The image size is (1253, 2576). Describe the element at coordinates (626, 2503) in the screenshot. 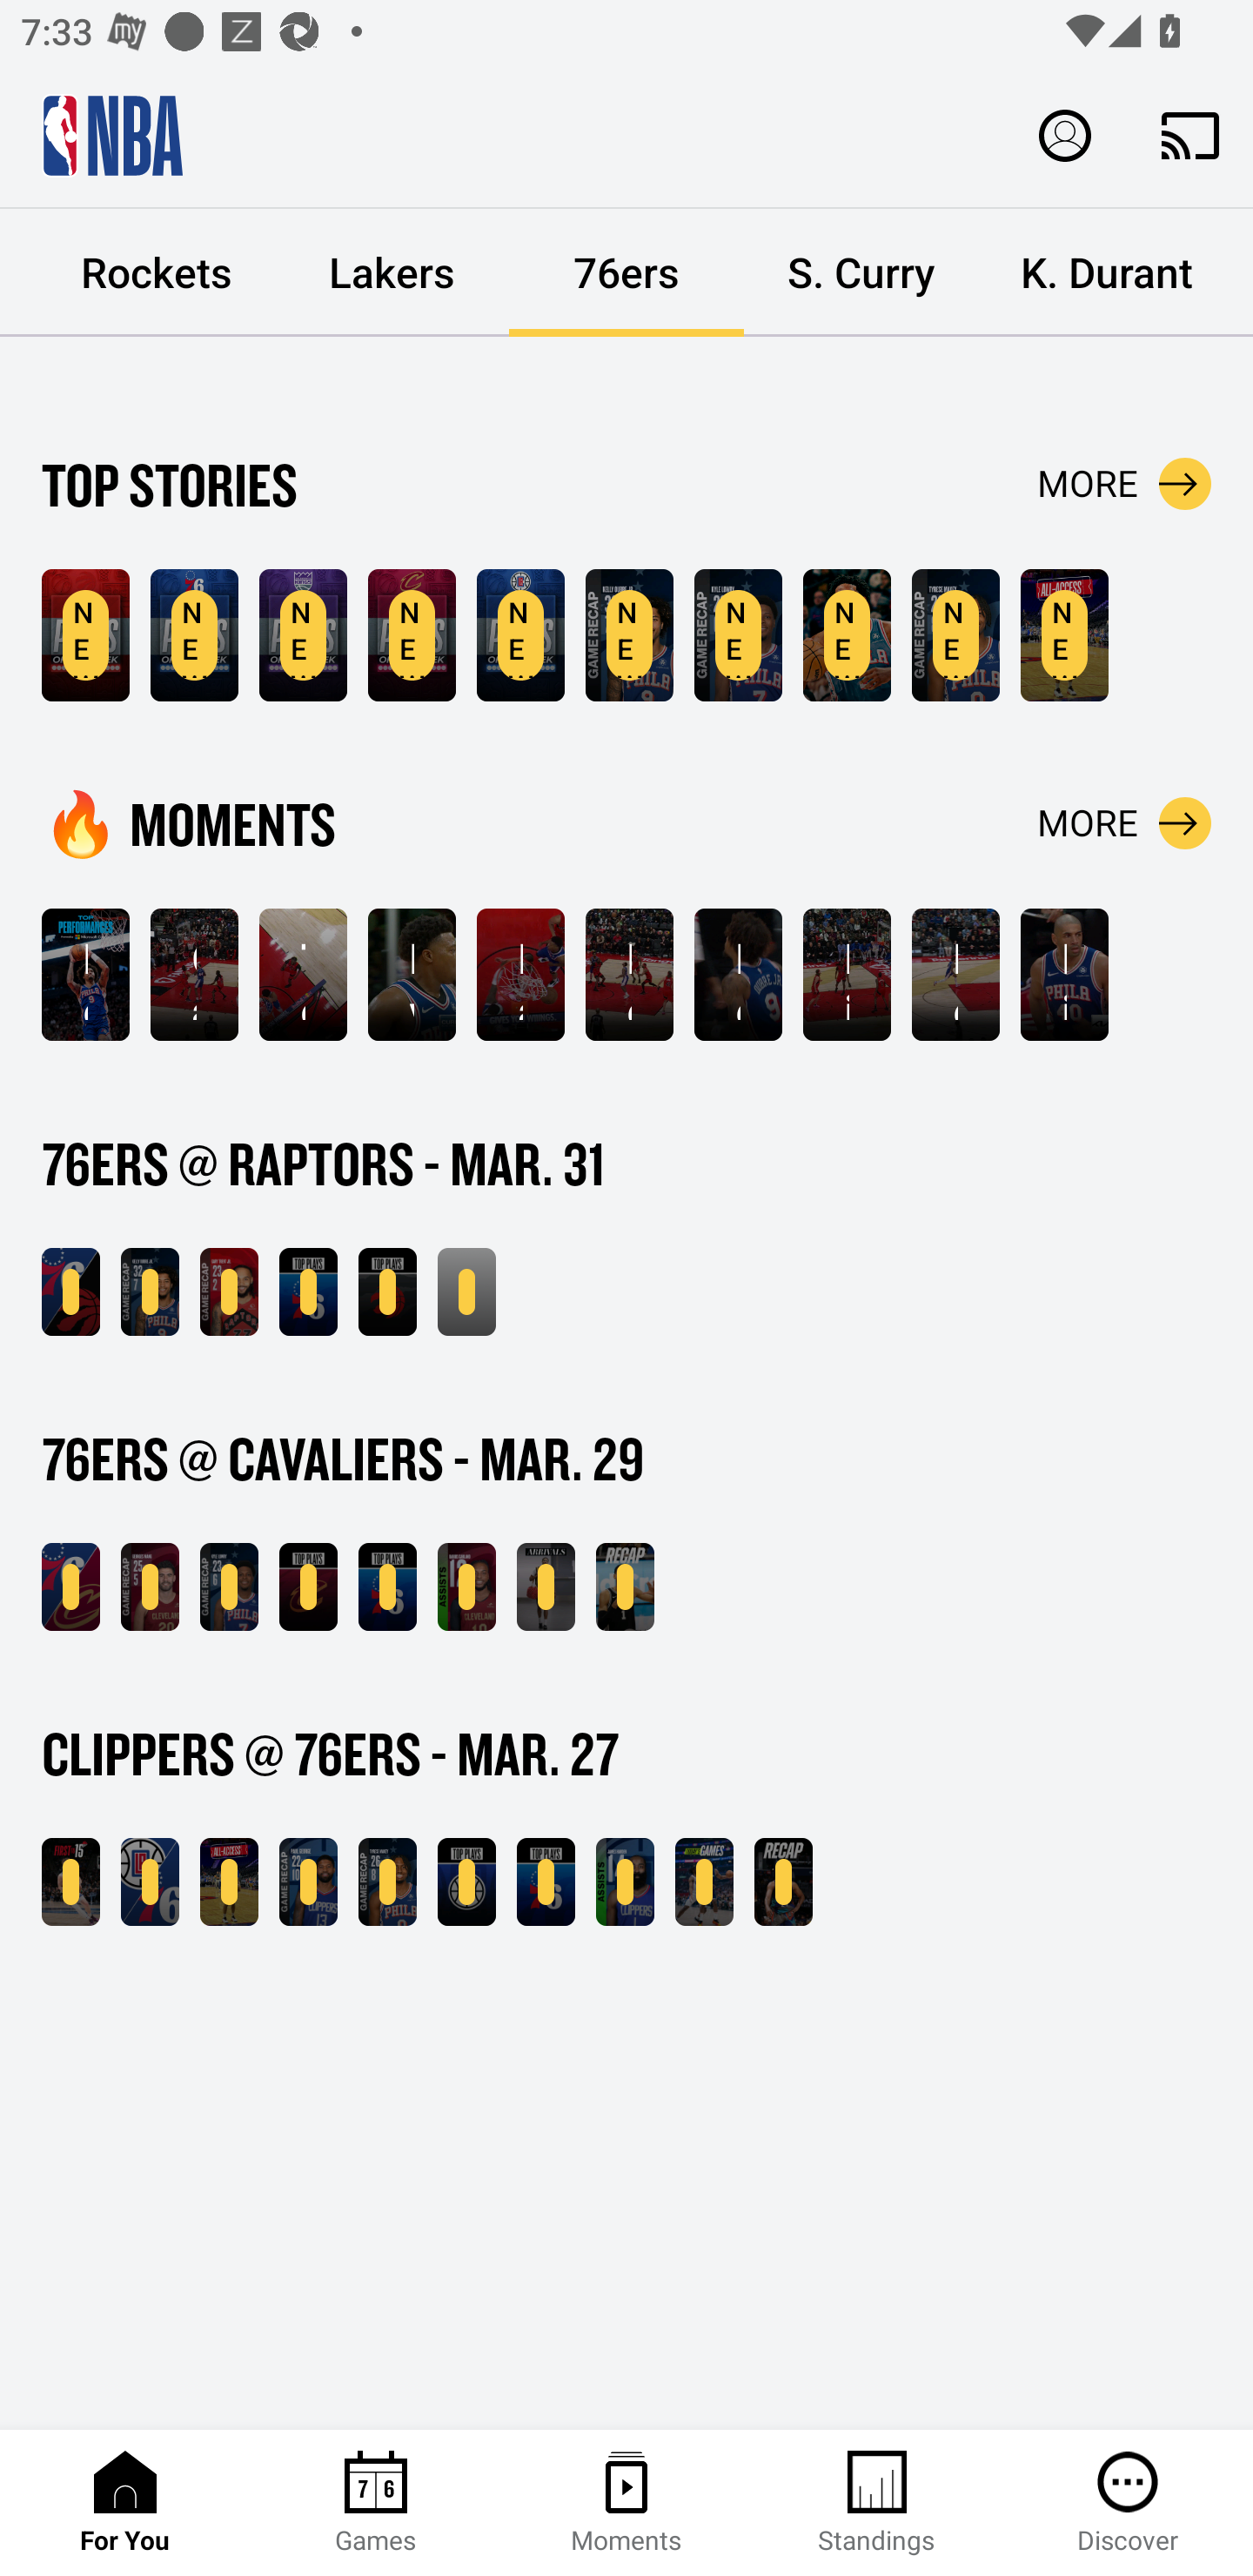

I see `Moments` at that location.